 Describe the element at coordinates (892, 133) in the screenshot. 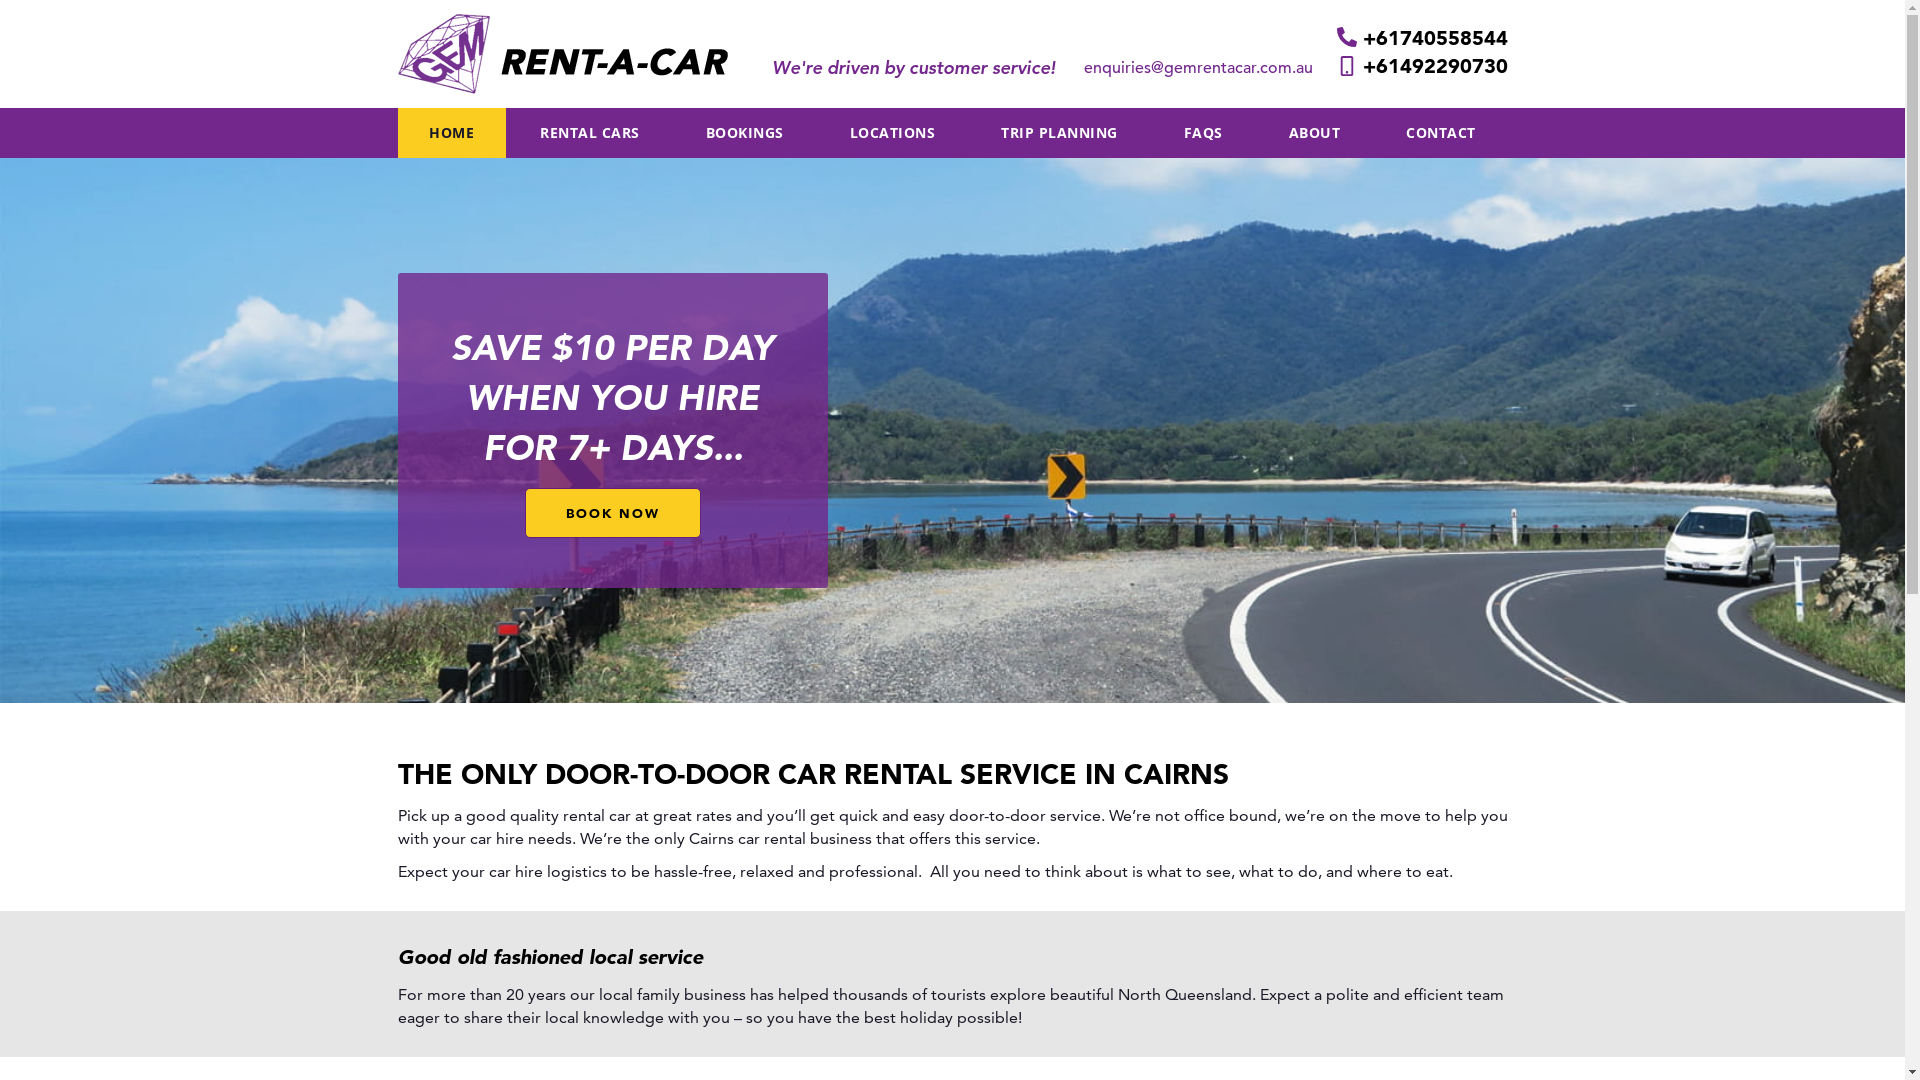

I see `LOCATIONS` at that location.